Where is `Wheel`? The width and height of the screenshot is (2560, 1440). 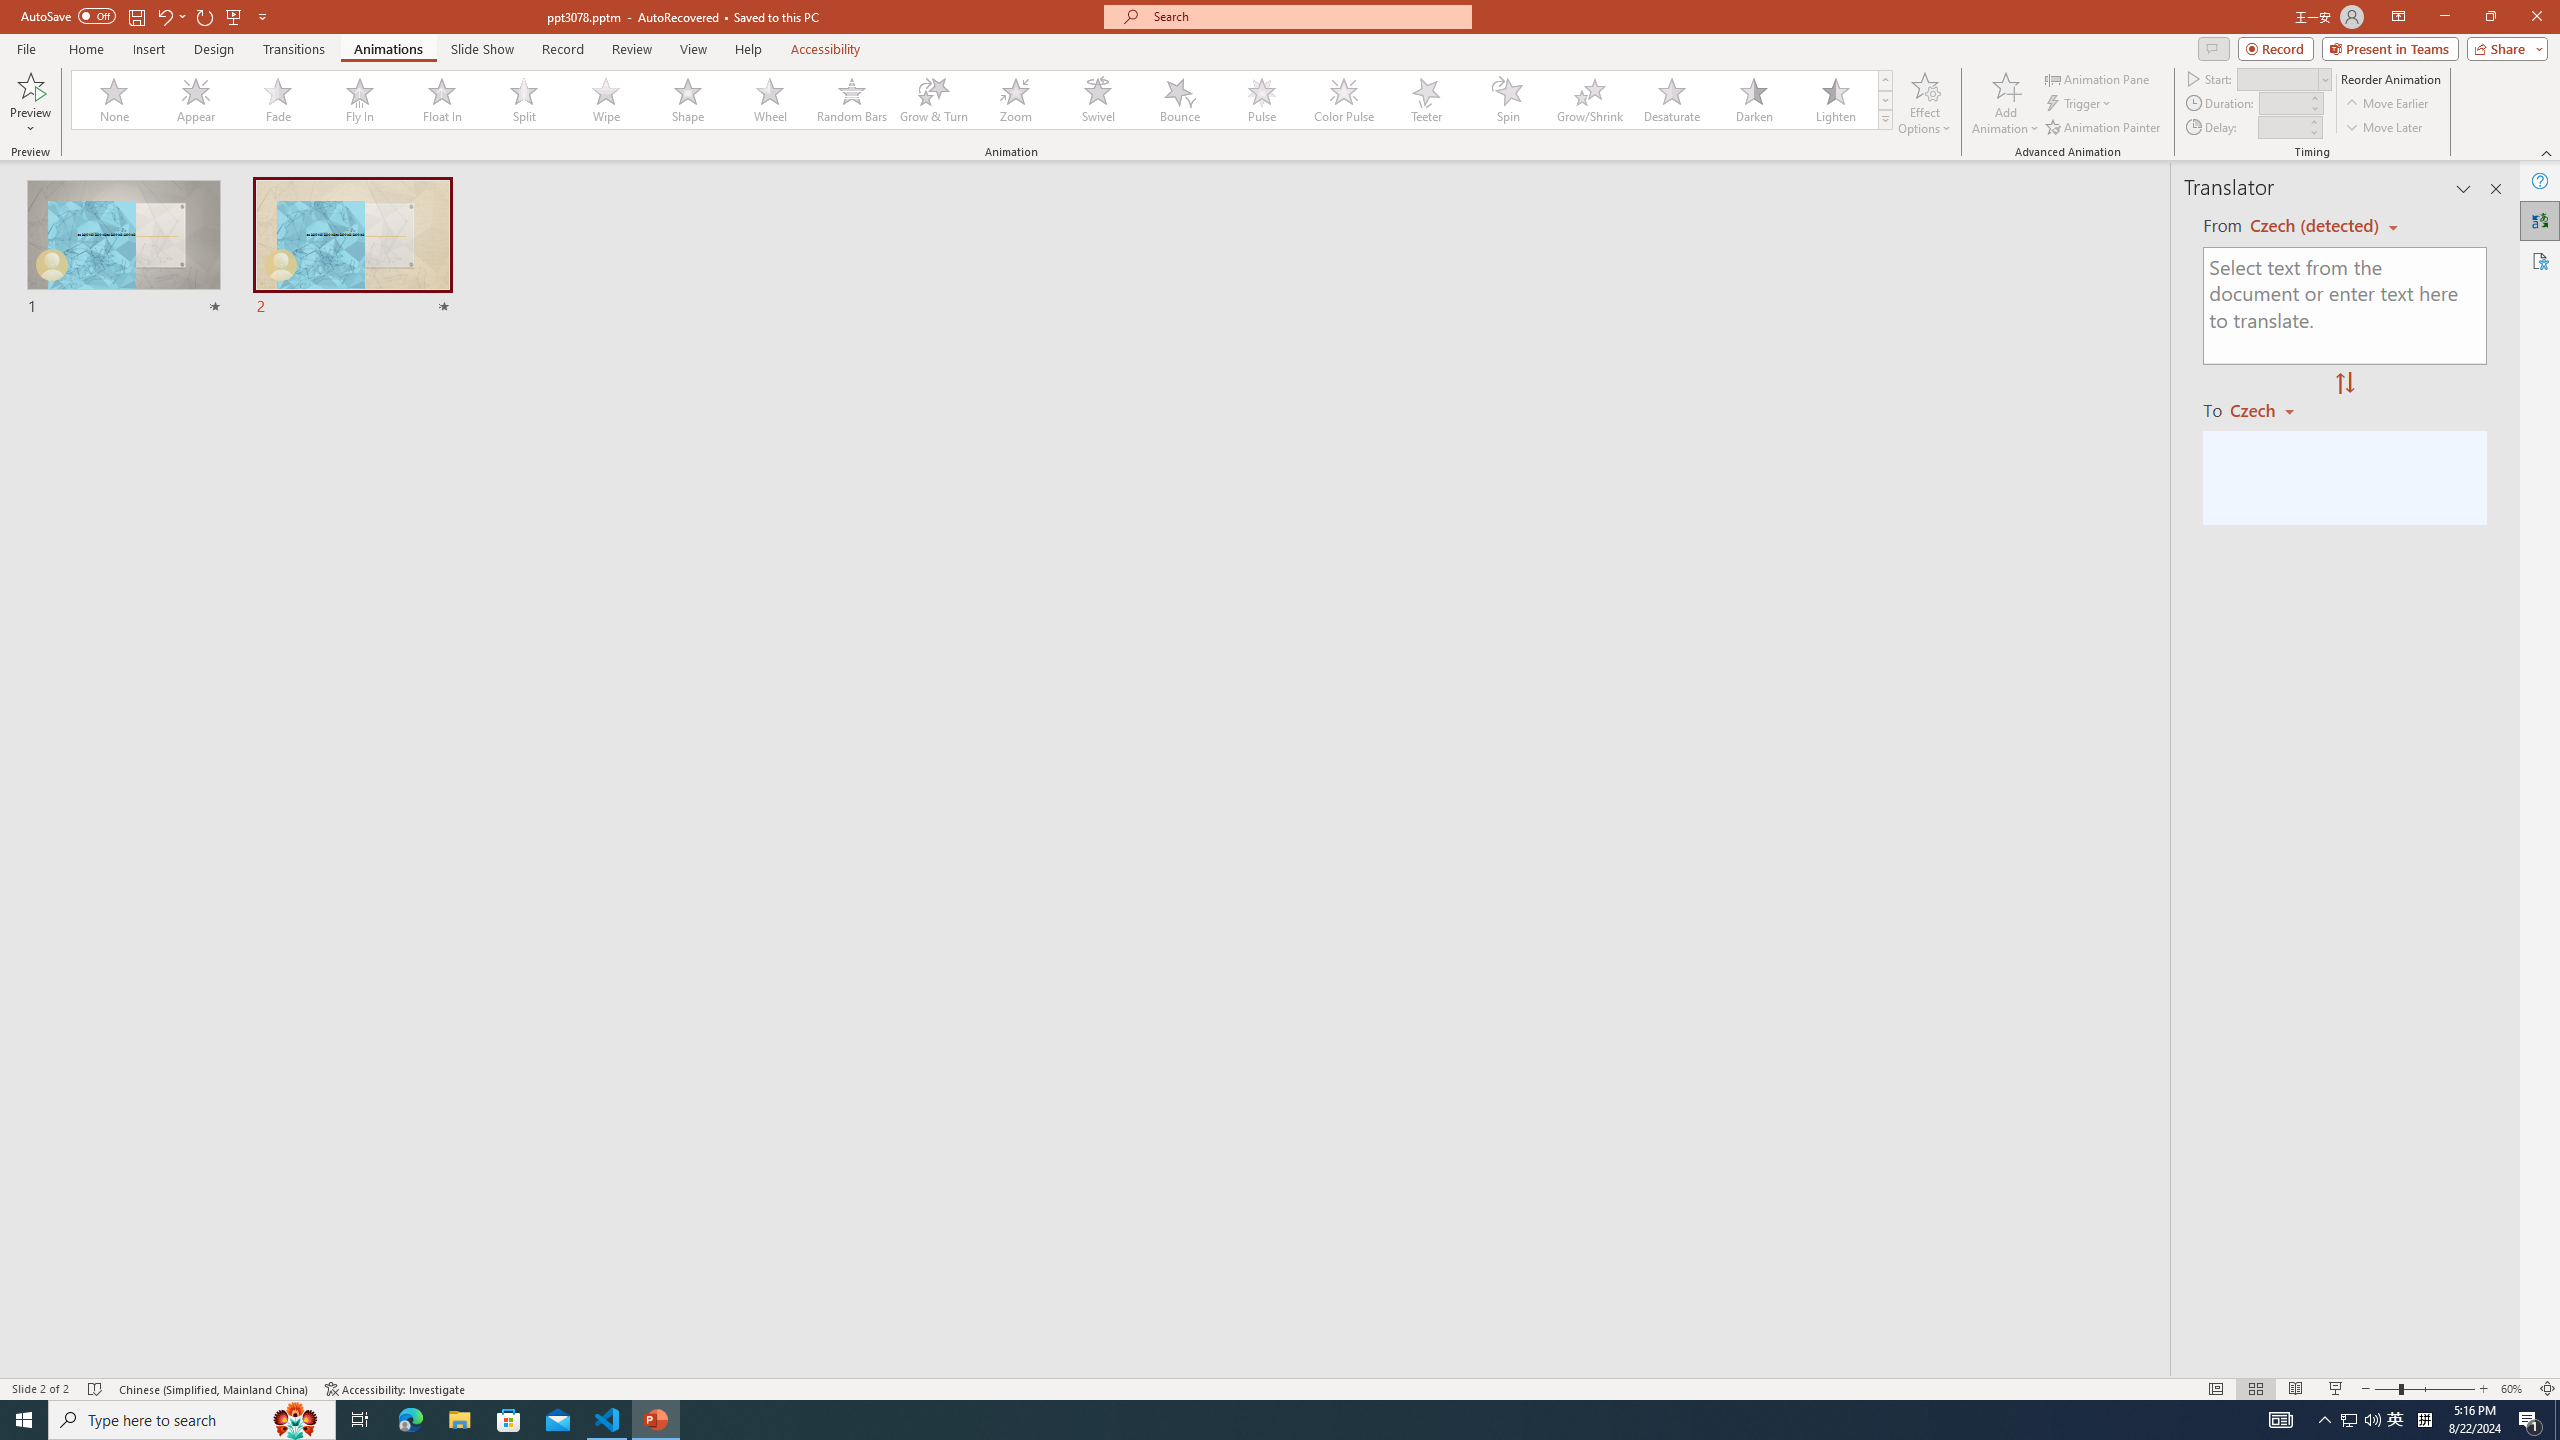
Wheel is located at coordinates (770, 100).